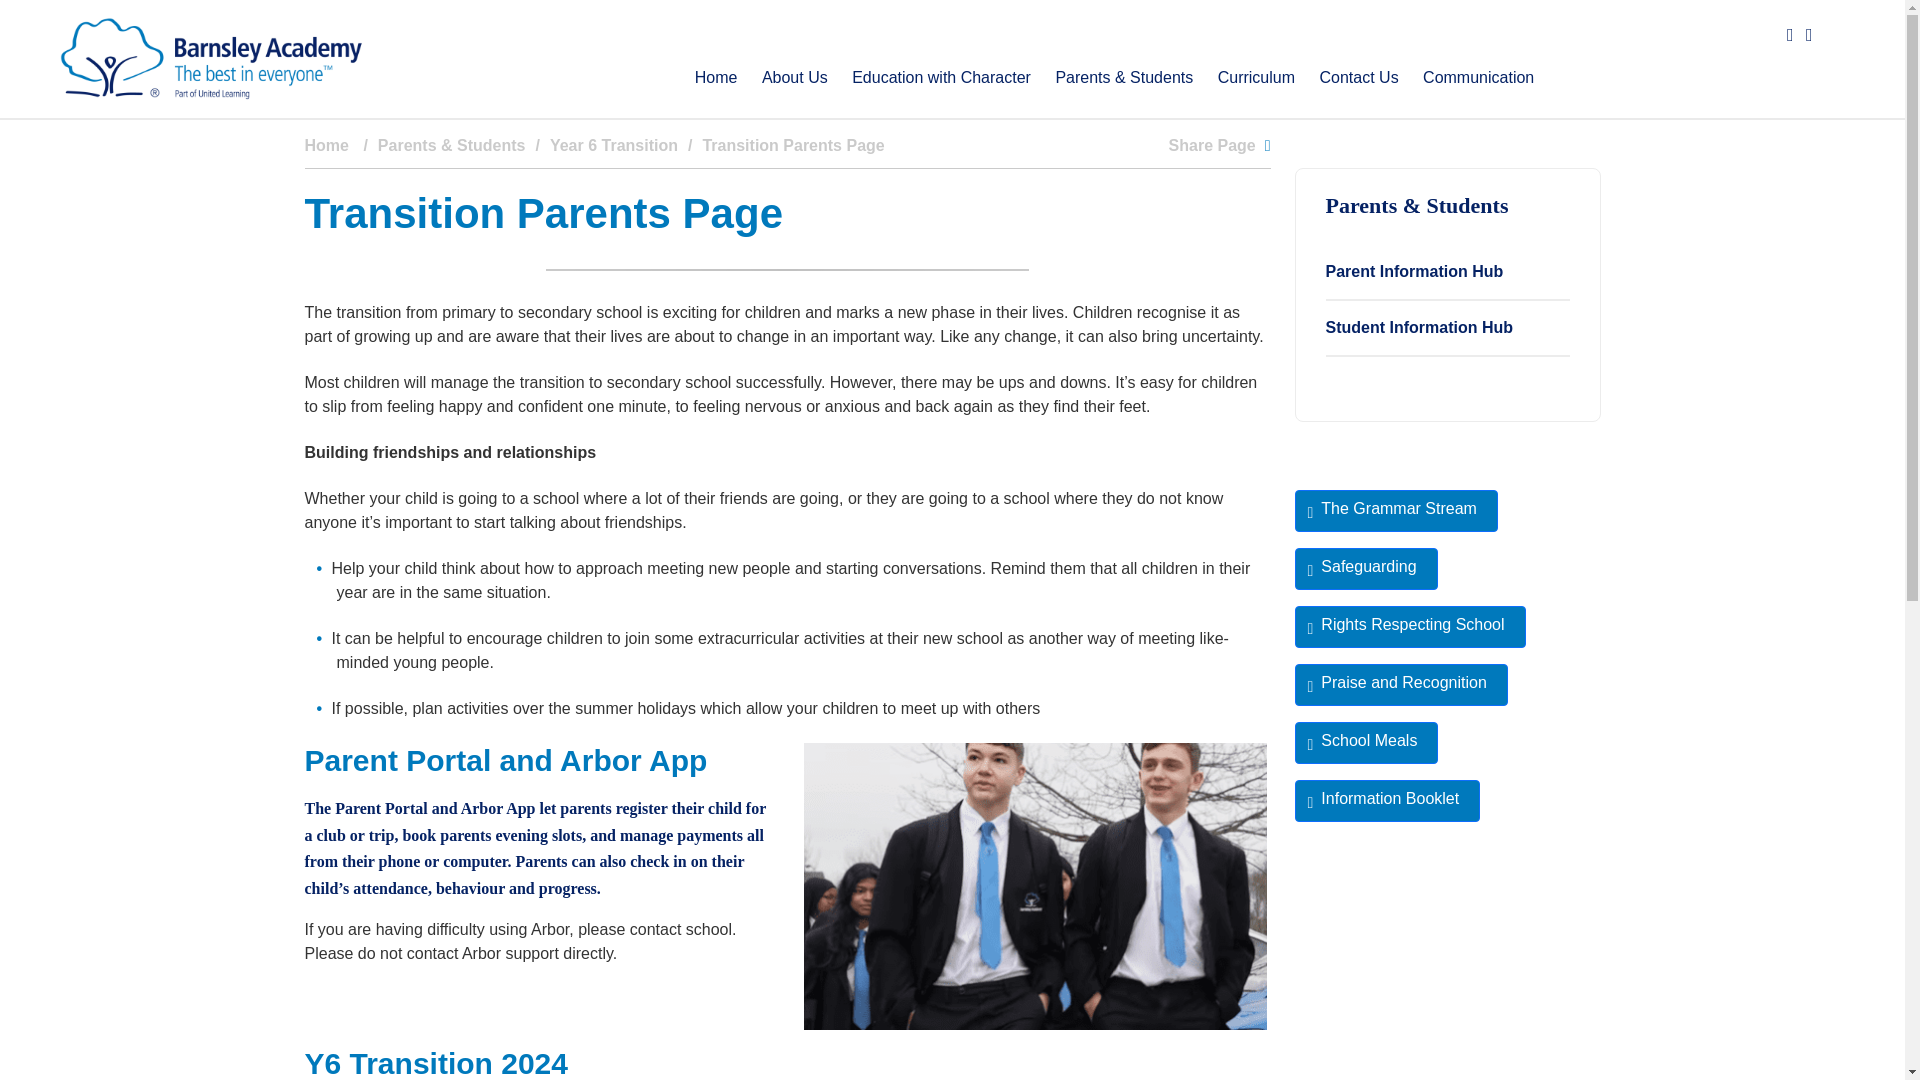 This screenshot has width=1920, height=1080. I want to click on School Uniform, so click(1036, 894).